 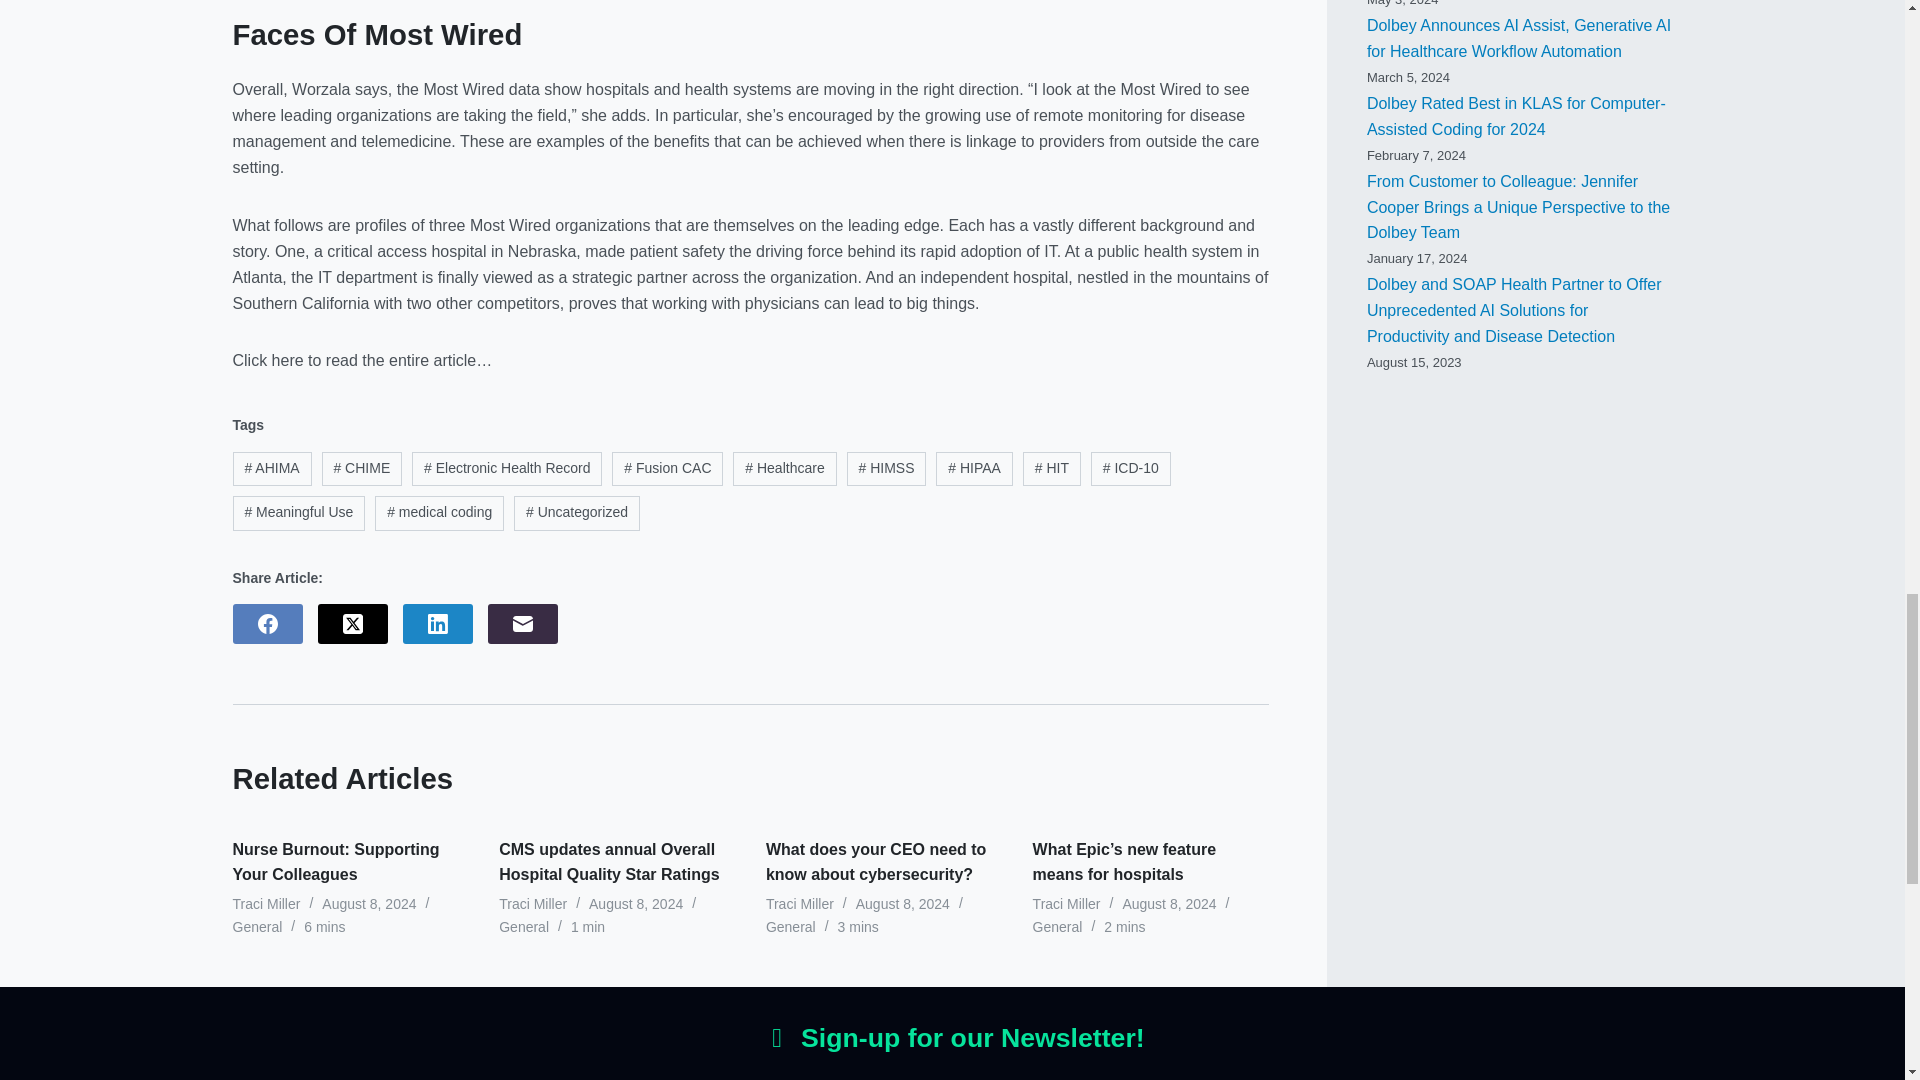 I want to click on Posts by Traci Miller, so click(x=266, y=904).